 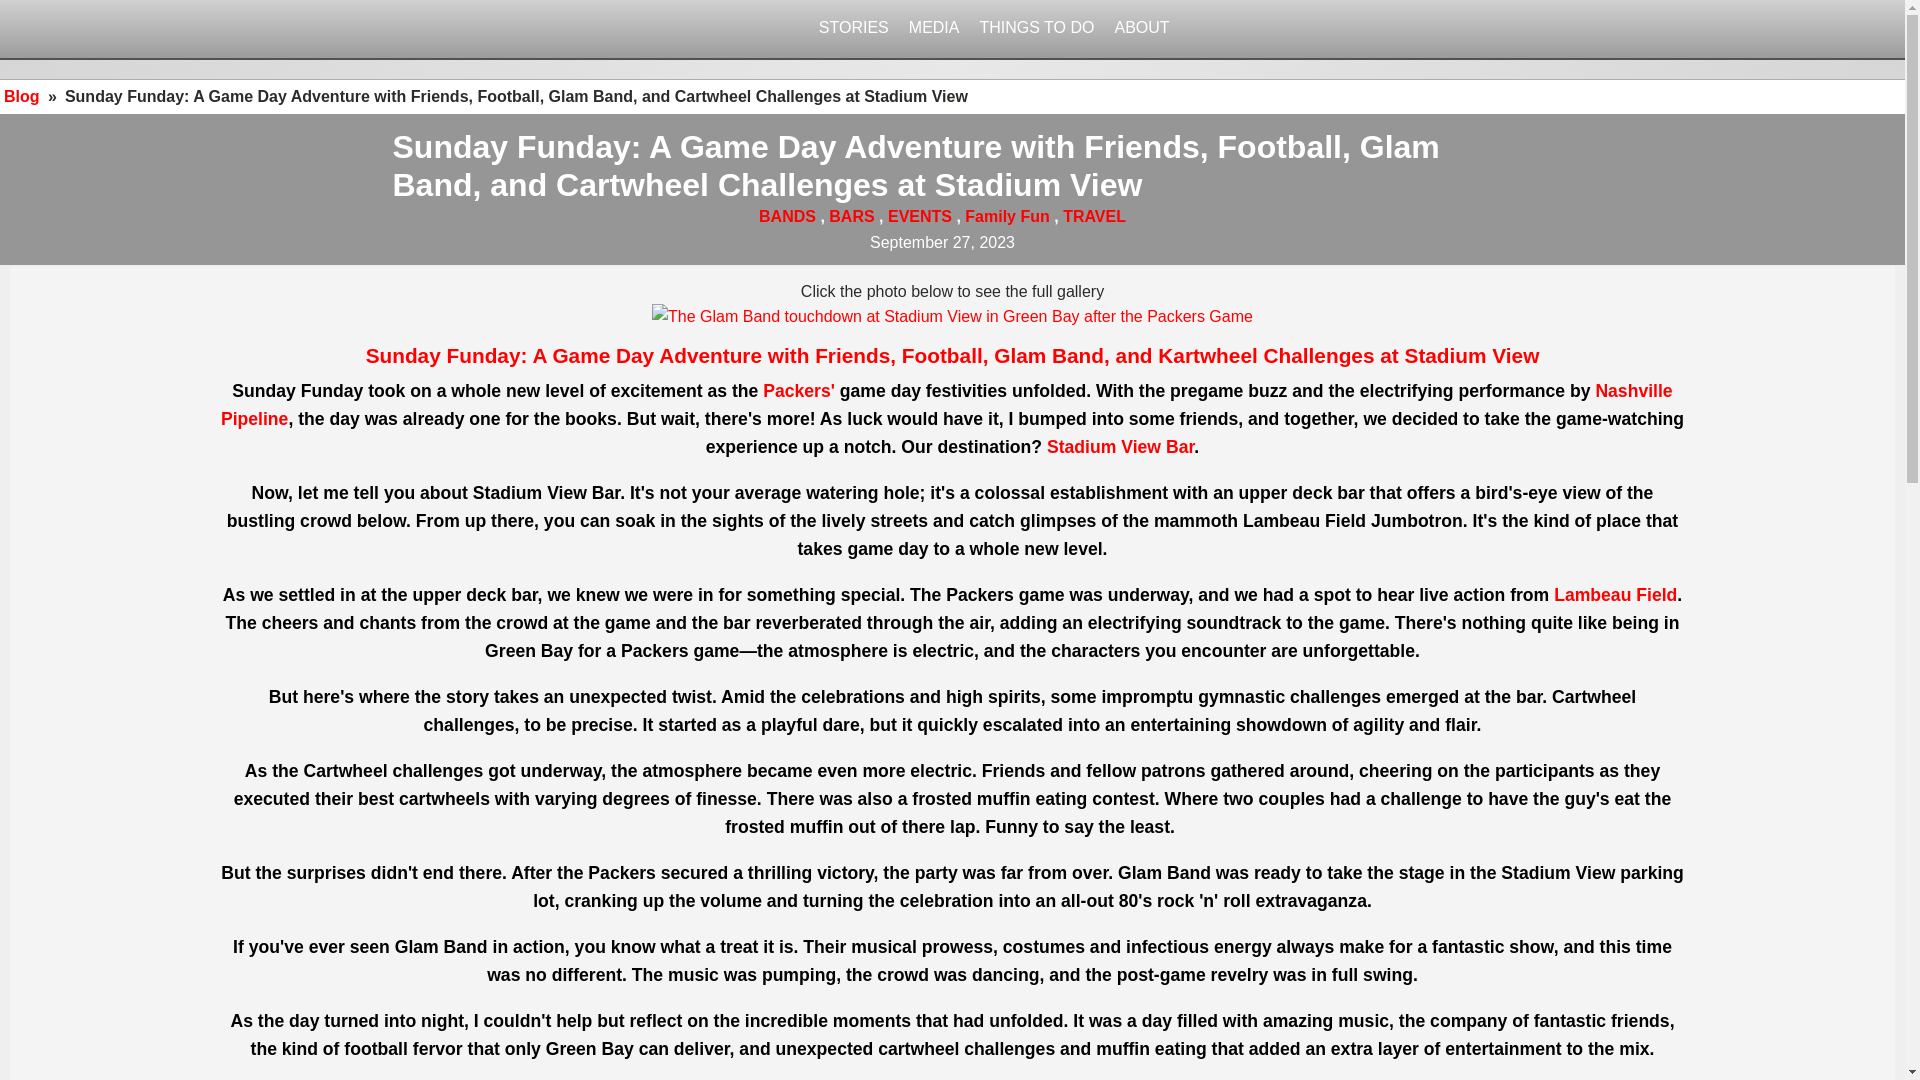 I want to click on ABOUT, so click(x=1132, y=28).